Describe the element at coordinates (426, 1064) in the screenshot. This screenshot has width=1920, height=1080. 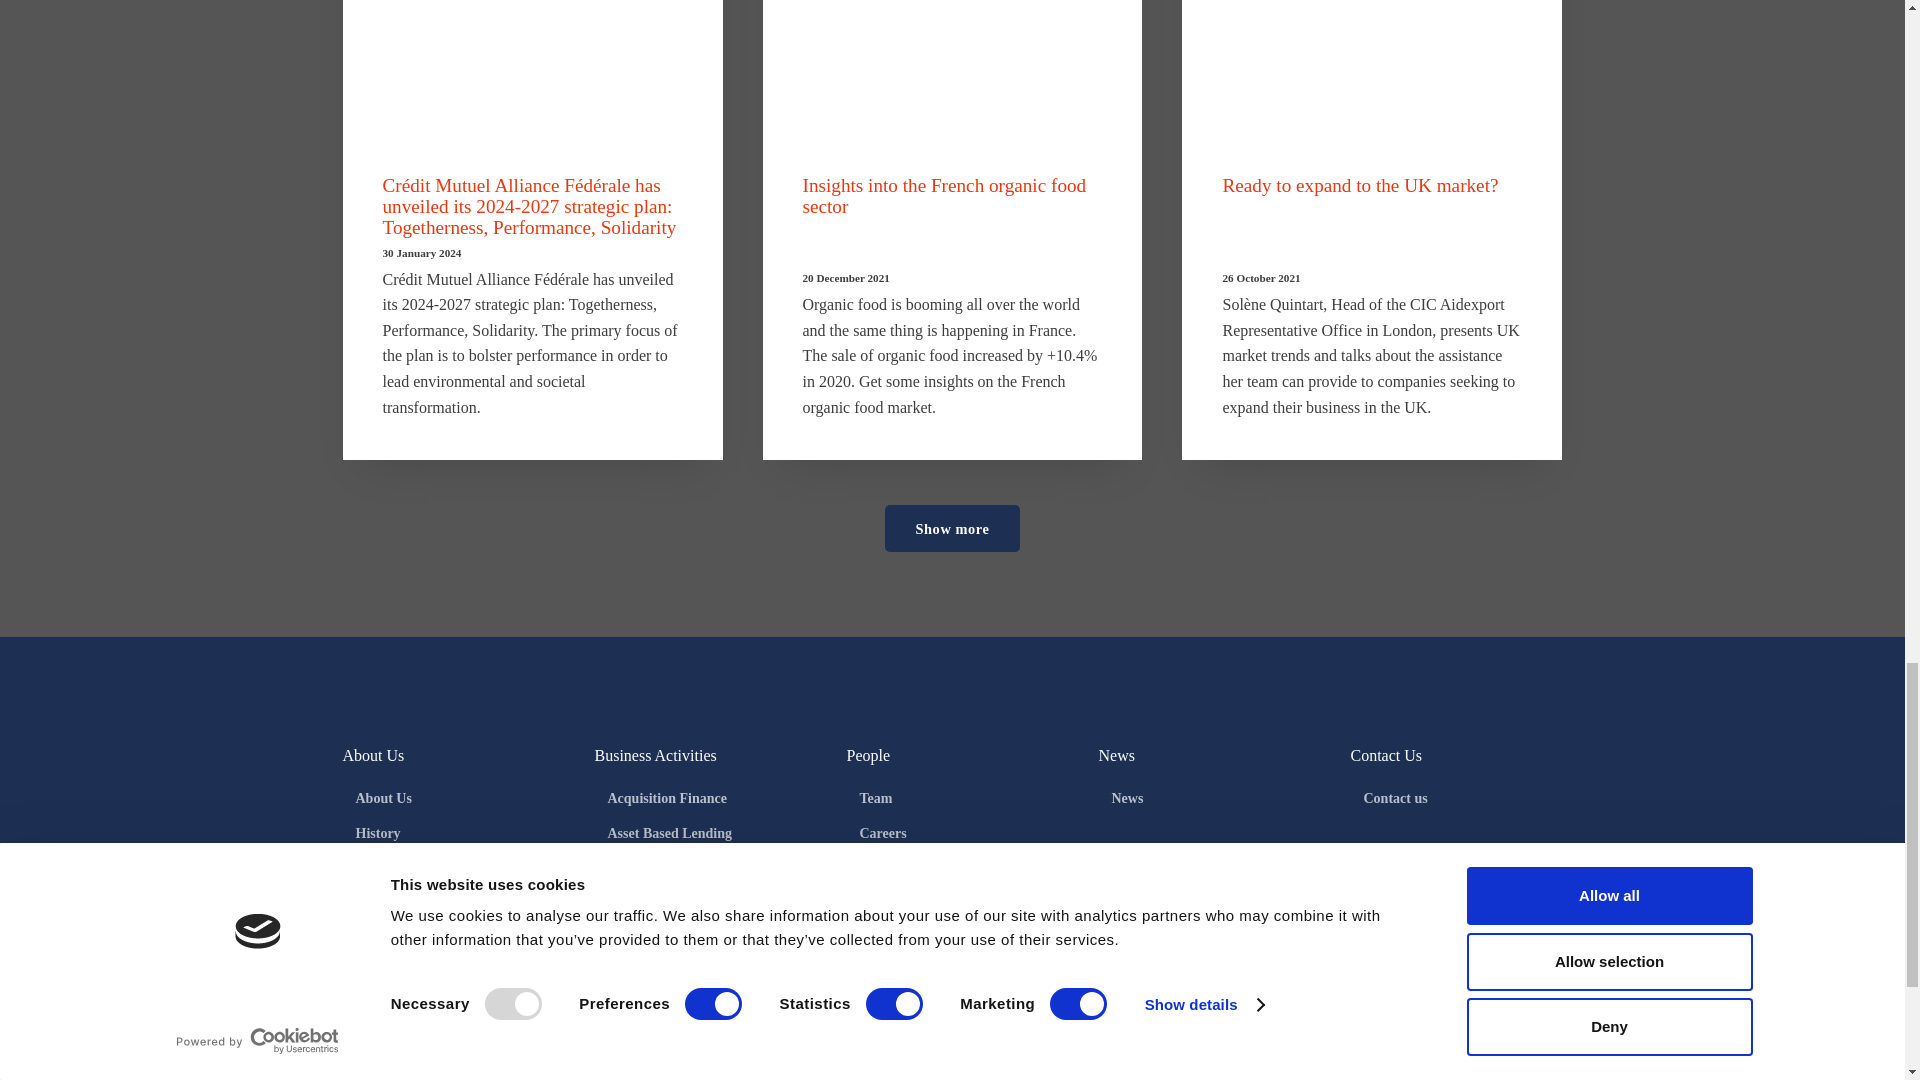
I see `YouTube` at that location.